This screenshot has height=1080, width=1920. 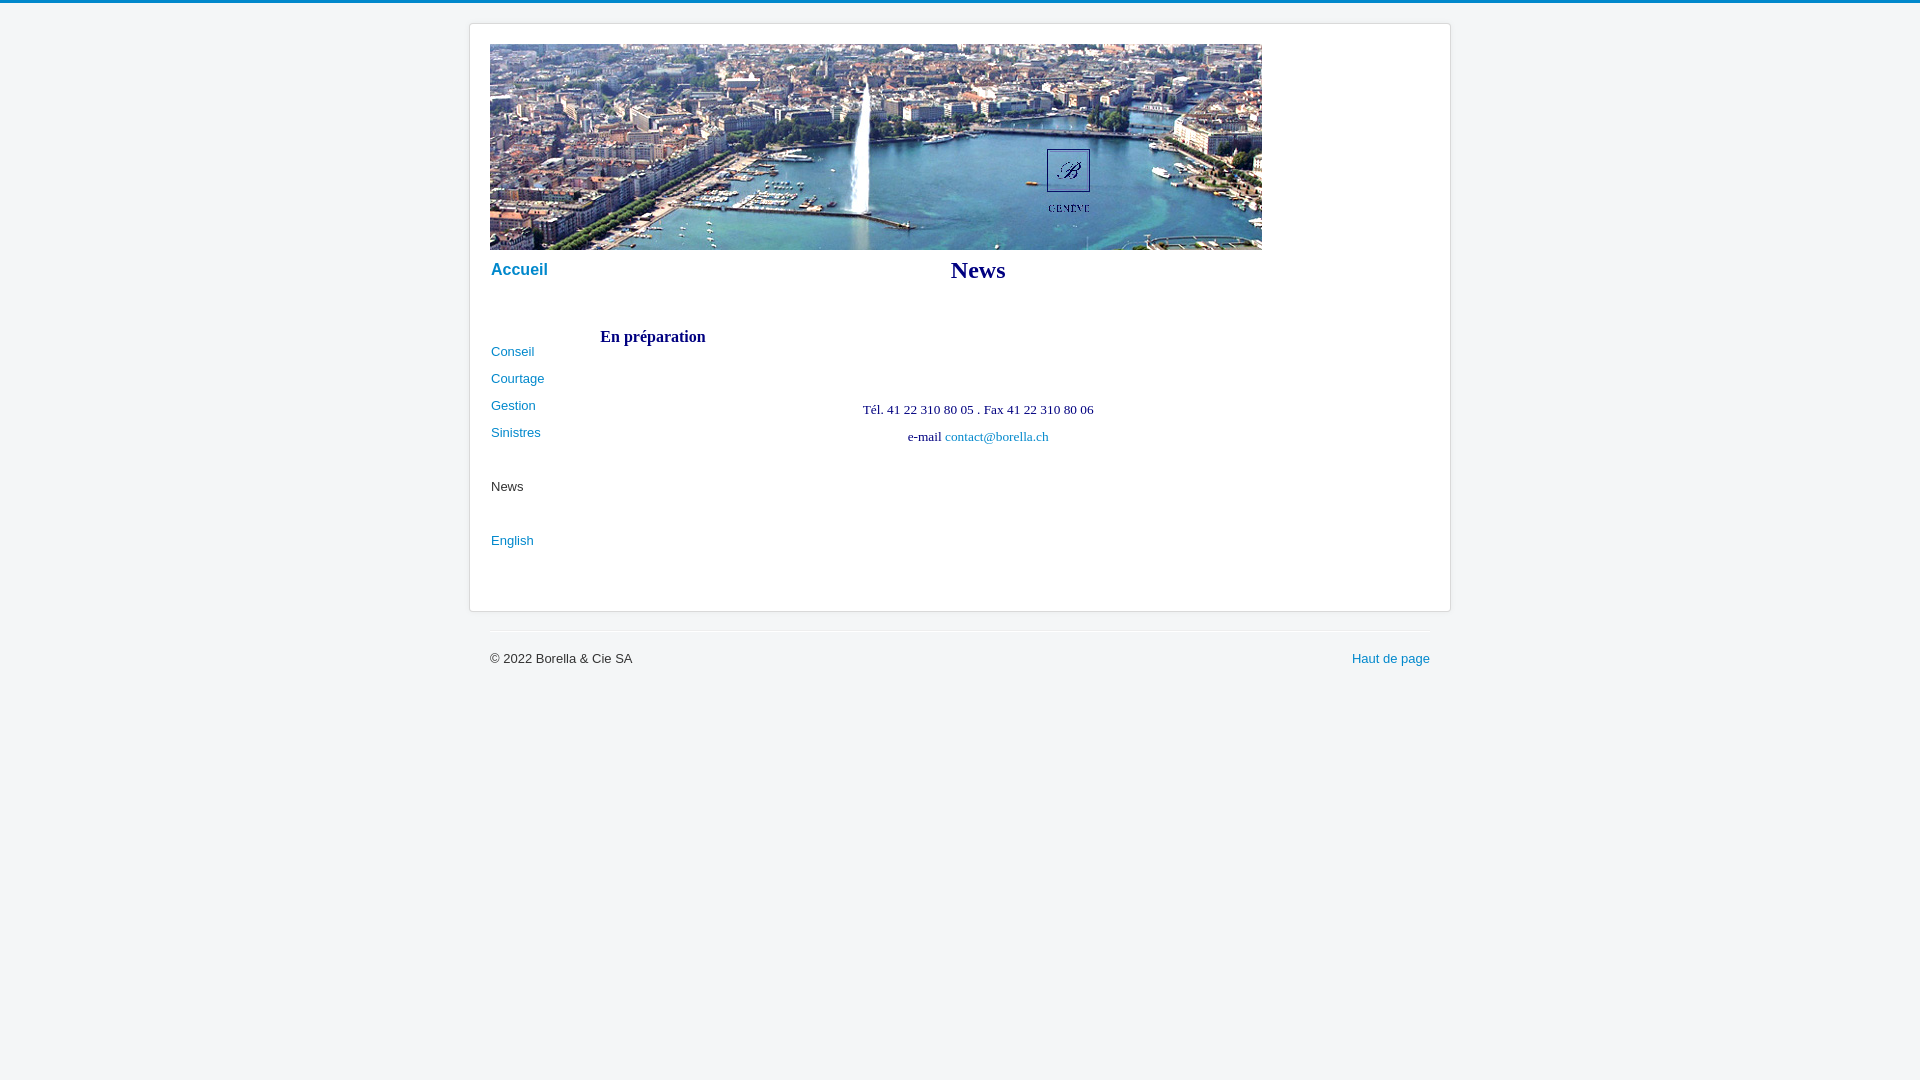 What do you see at coordinates (514, 406) in the screenshot?
I see `Gestion` at bounding box center [514, 406].